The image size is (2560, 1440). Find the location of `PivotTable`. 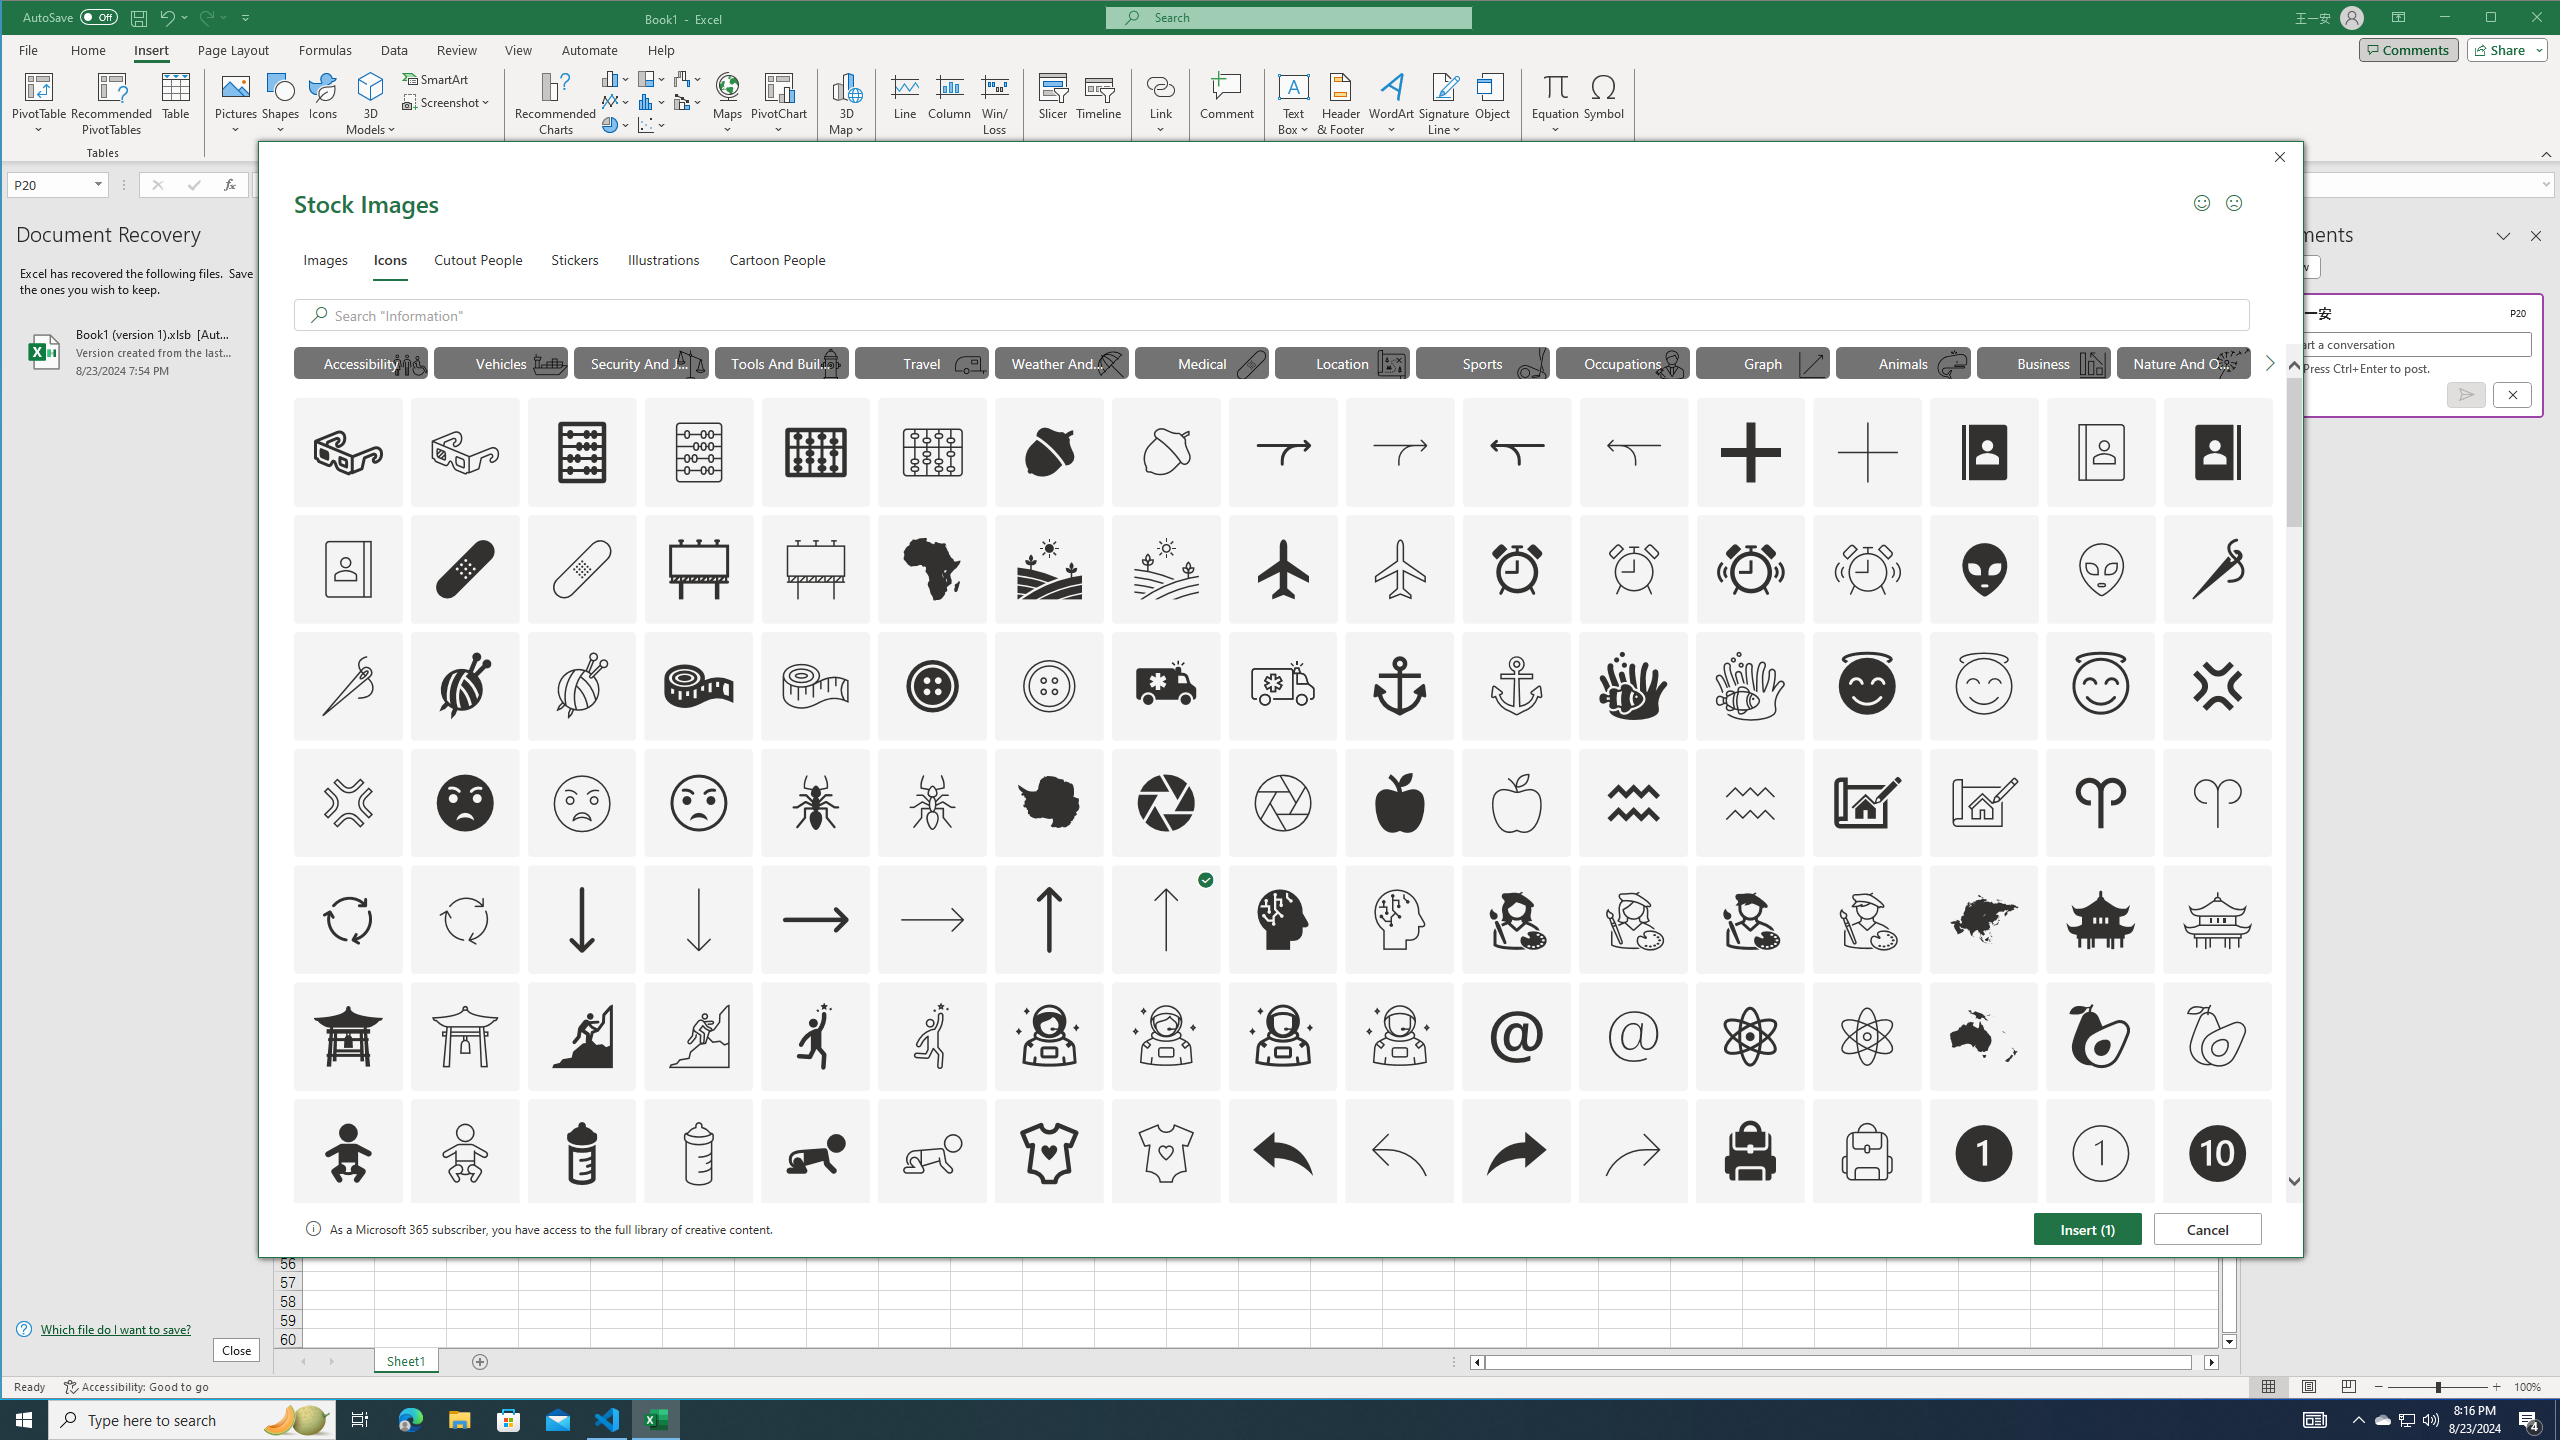

PivotTable is located at coordinates (40, 104).